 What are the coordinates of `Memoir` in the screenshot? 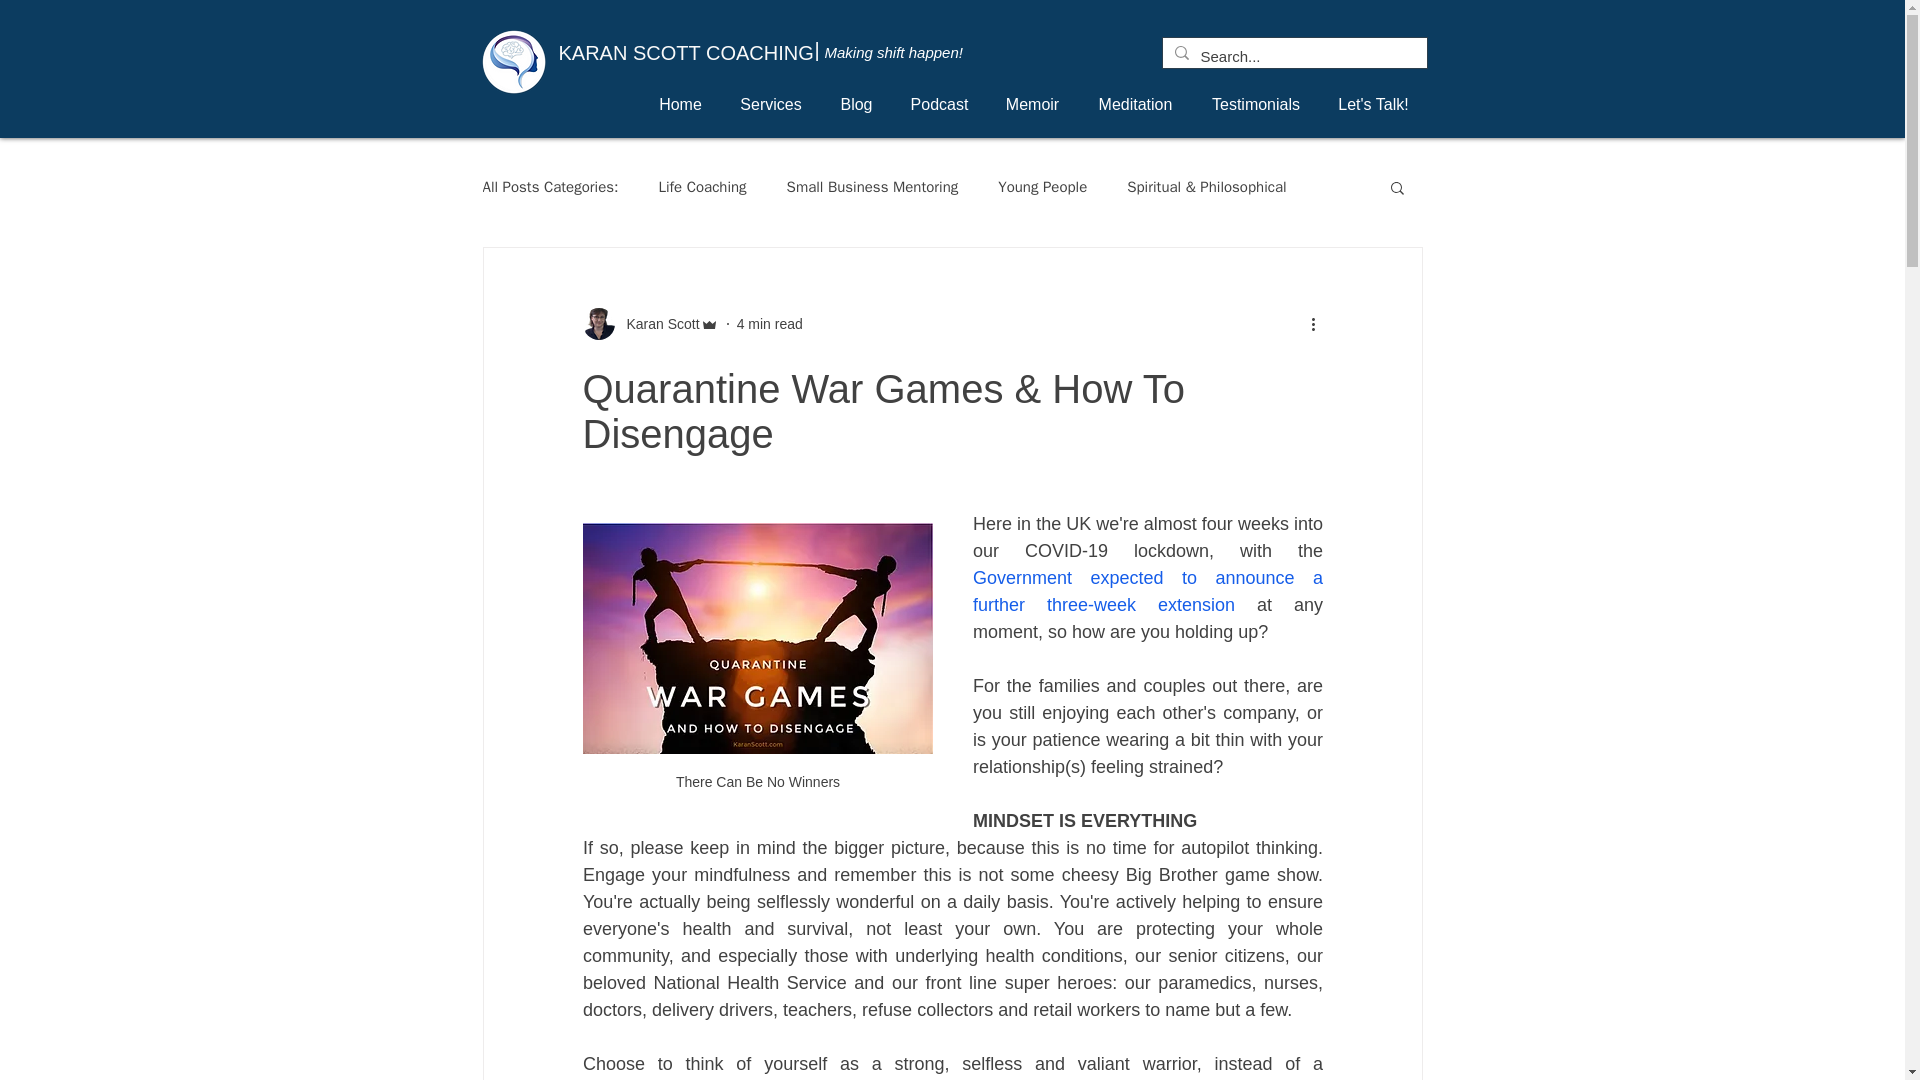 It's located at (1032, 104).